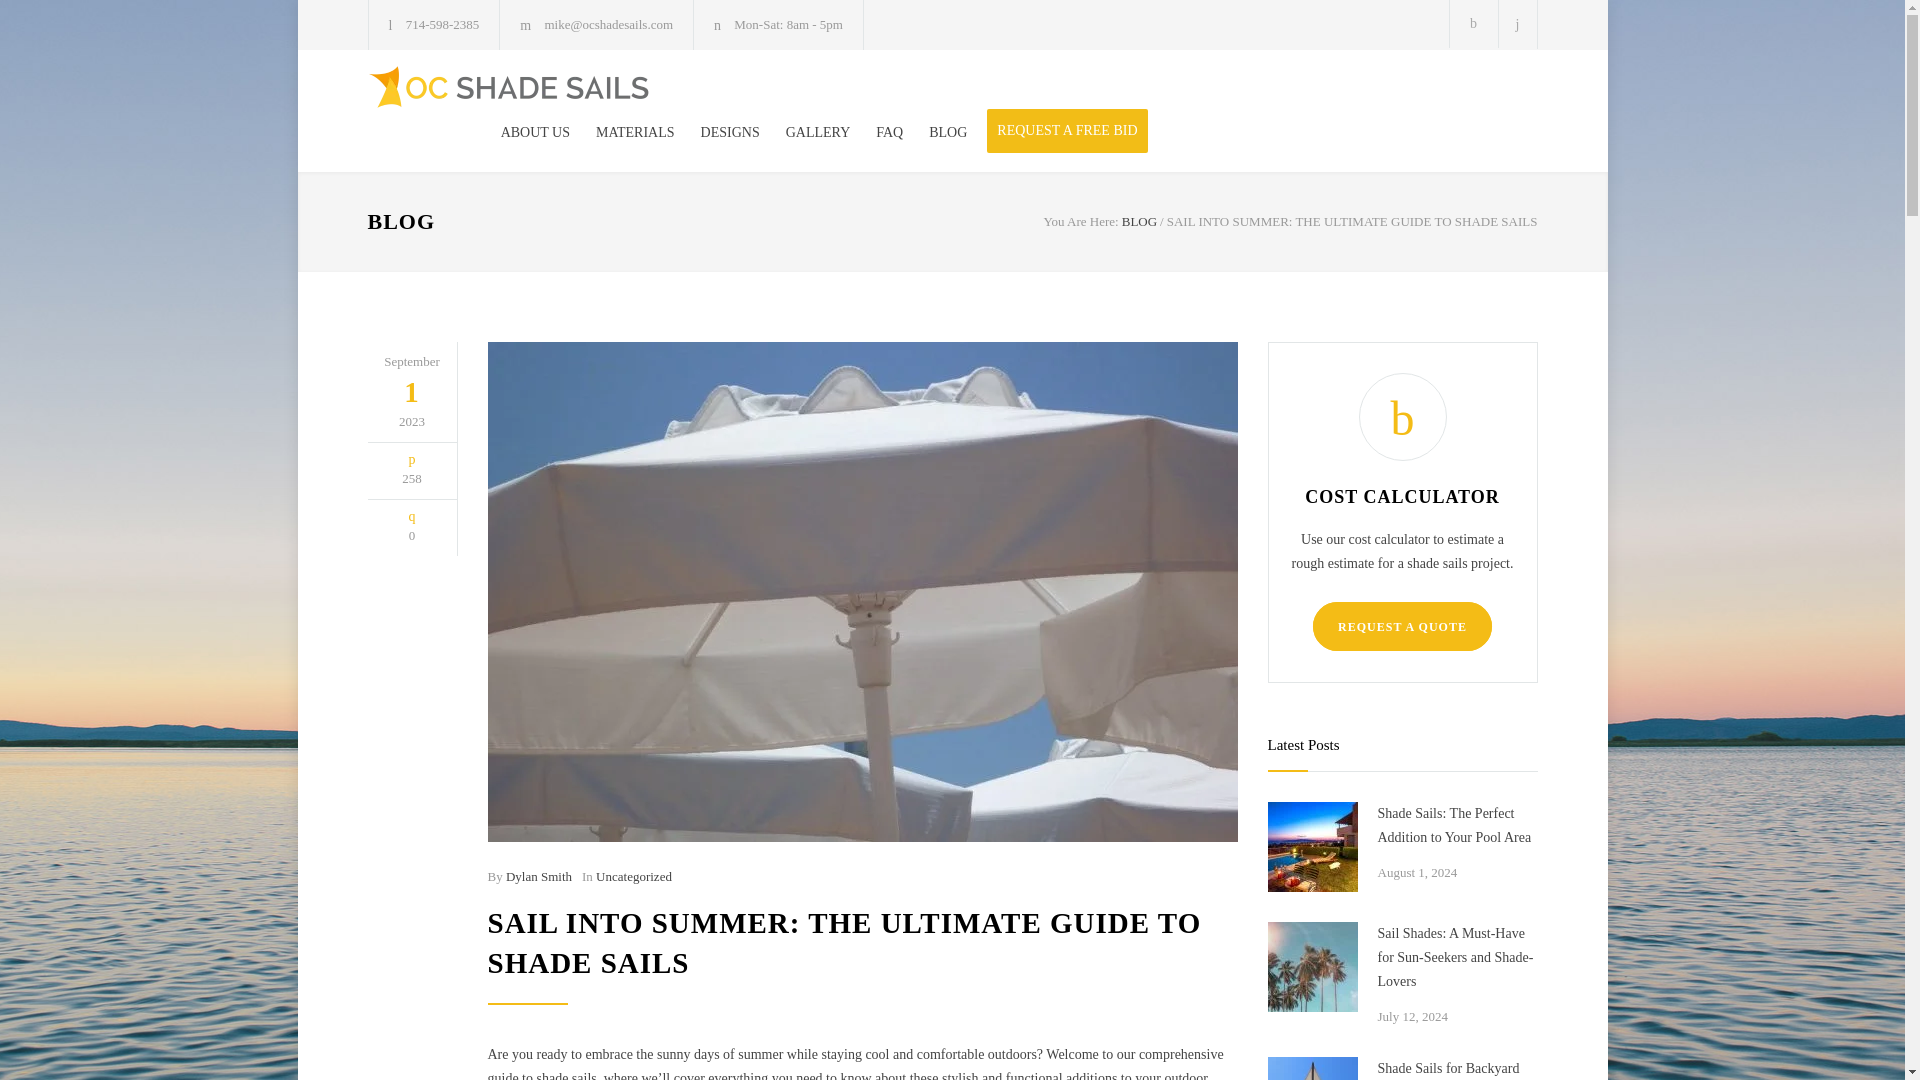  Describe the element at coordinates (718, 132) in the screenshot. I see `DESIGNS` at that location.